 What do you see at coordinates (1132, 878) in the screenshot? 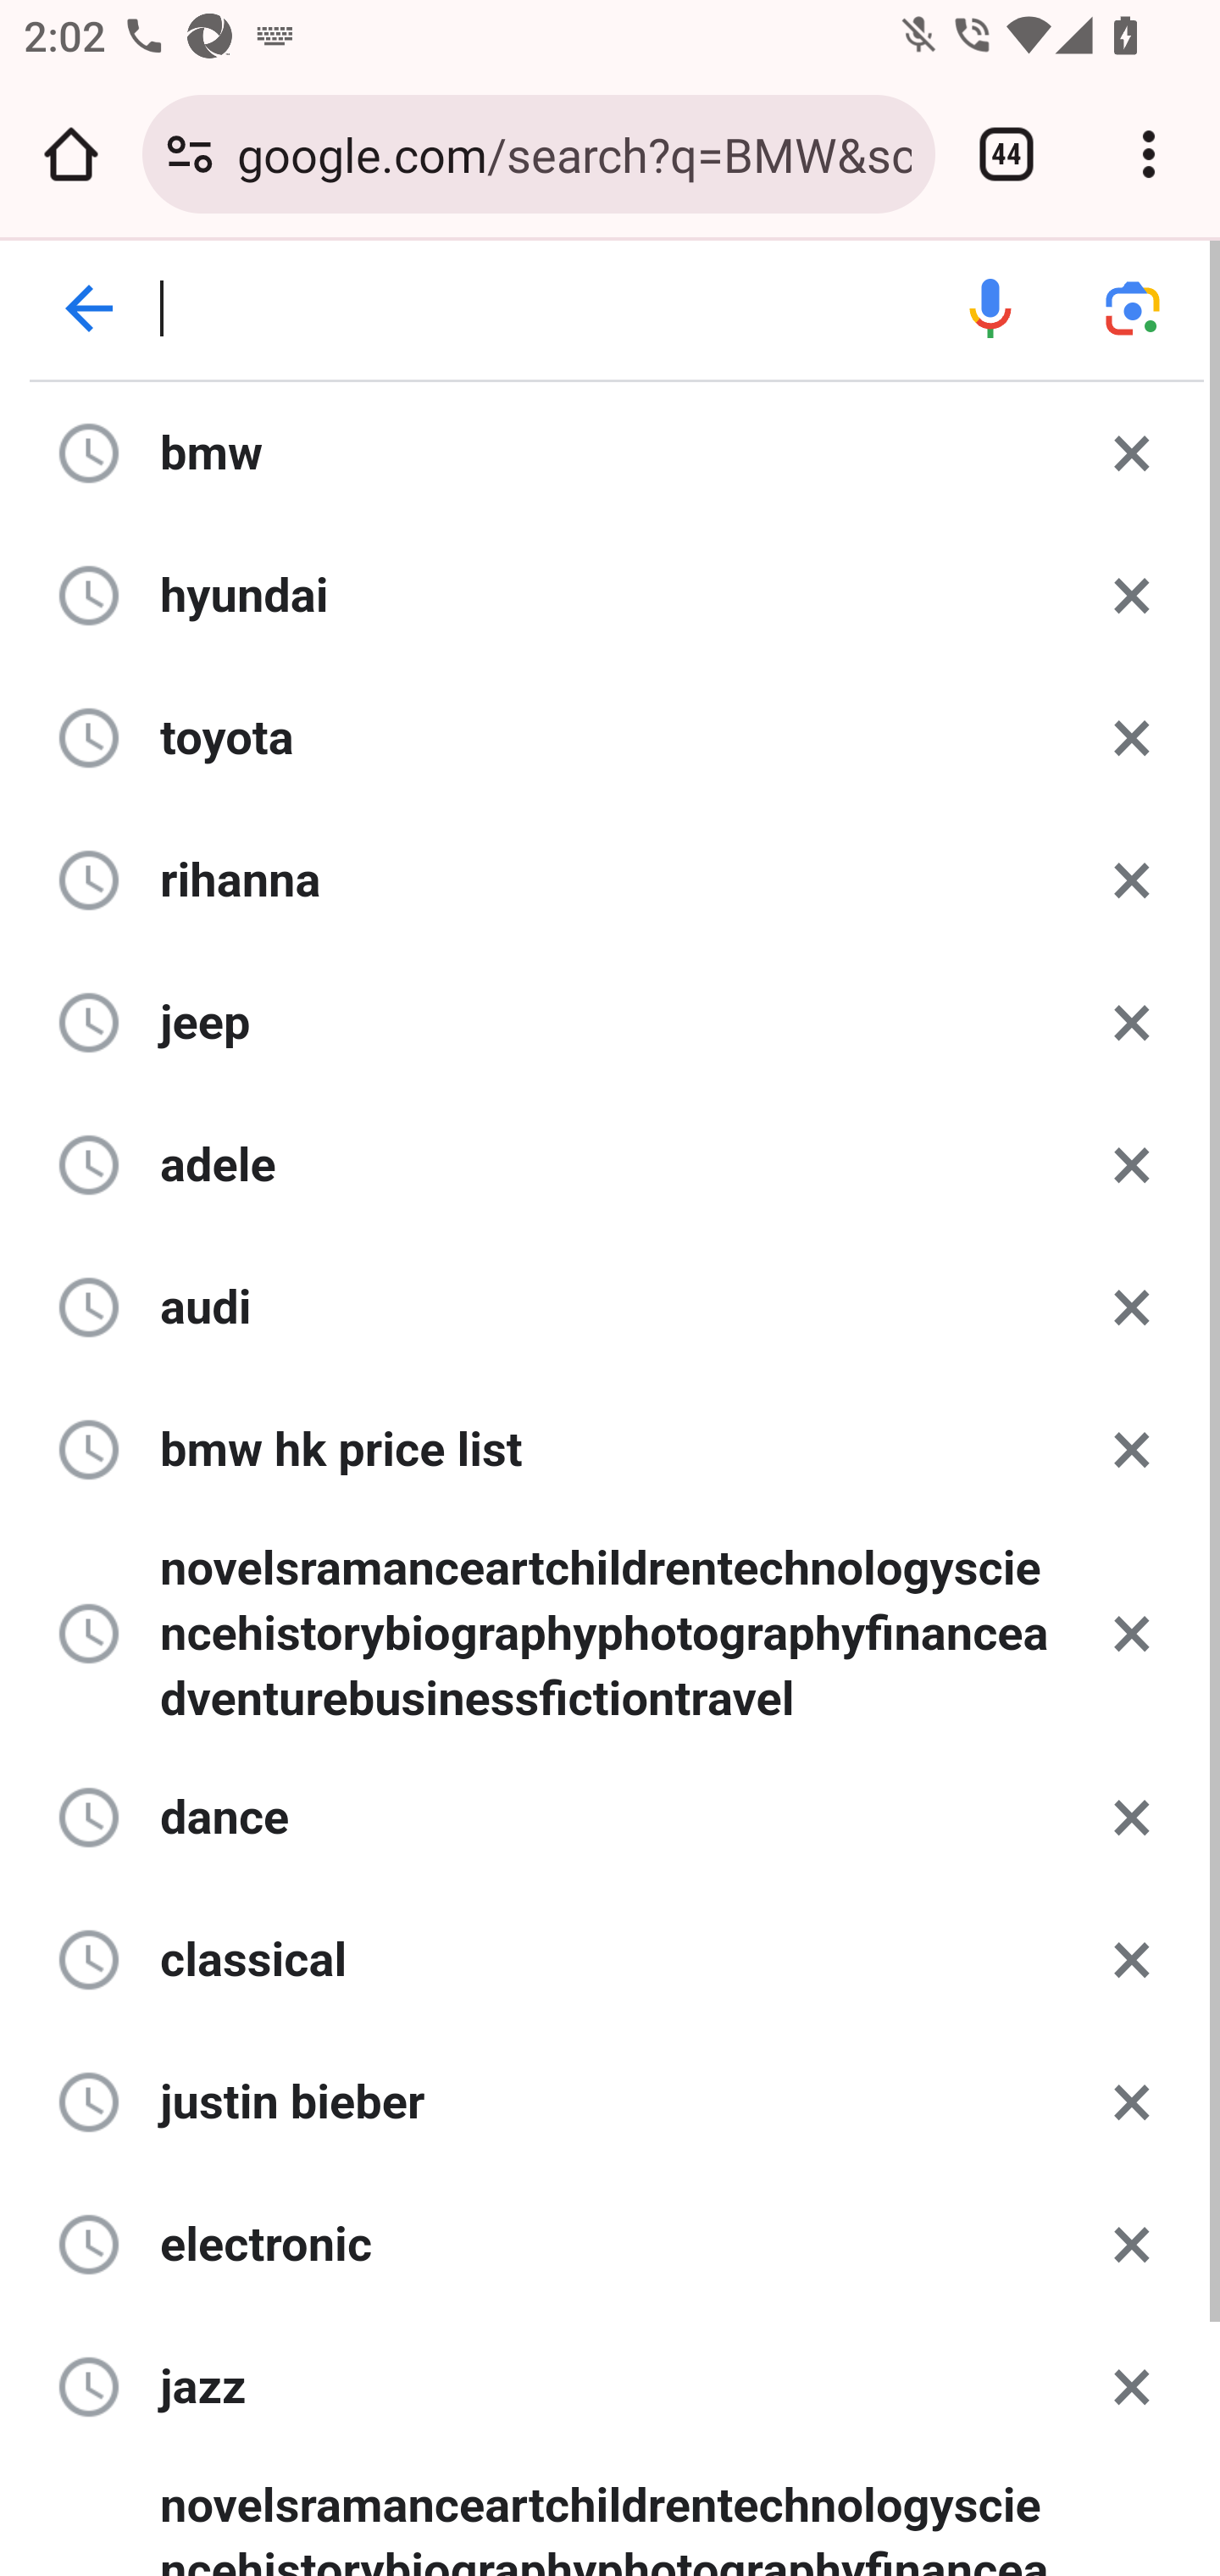
I see `Delete` at bounding box center [1132, 878].